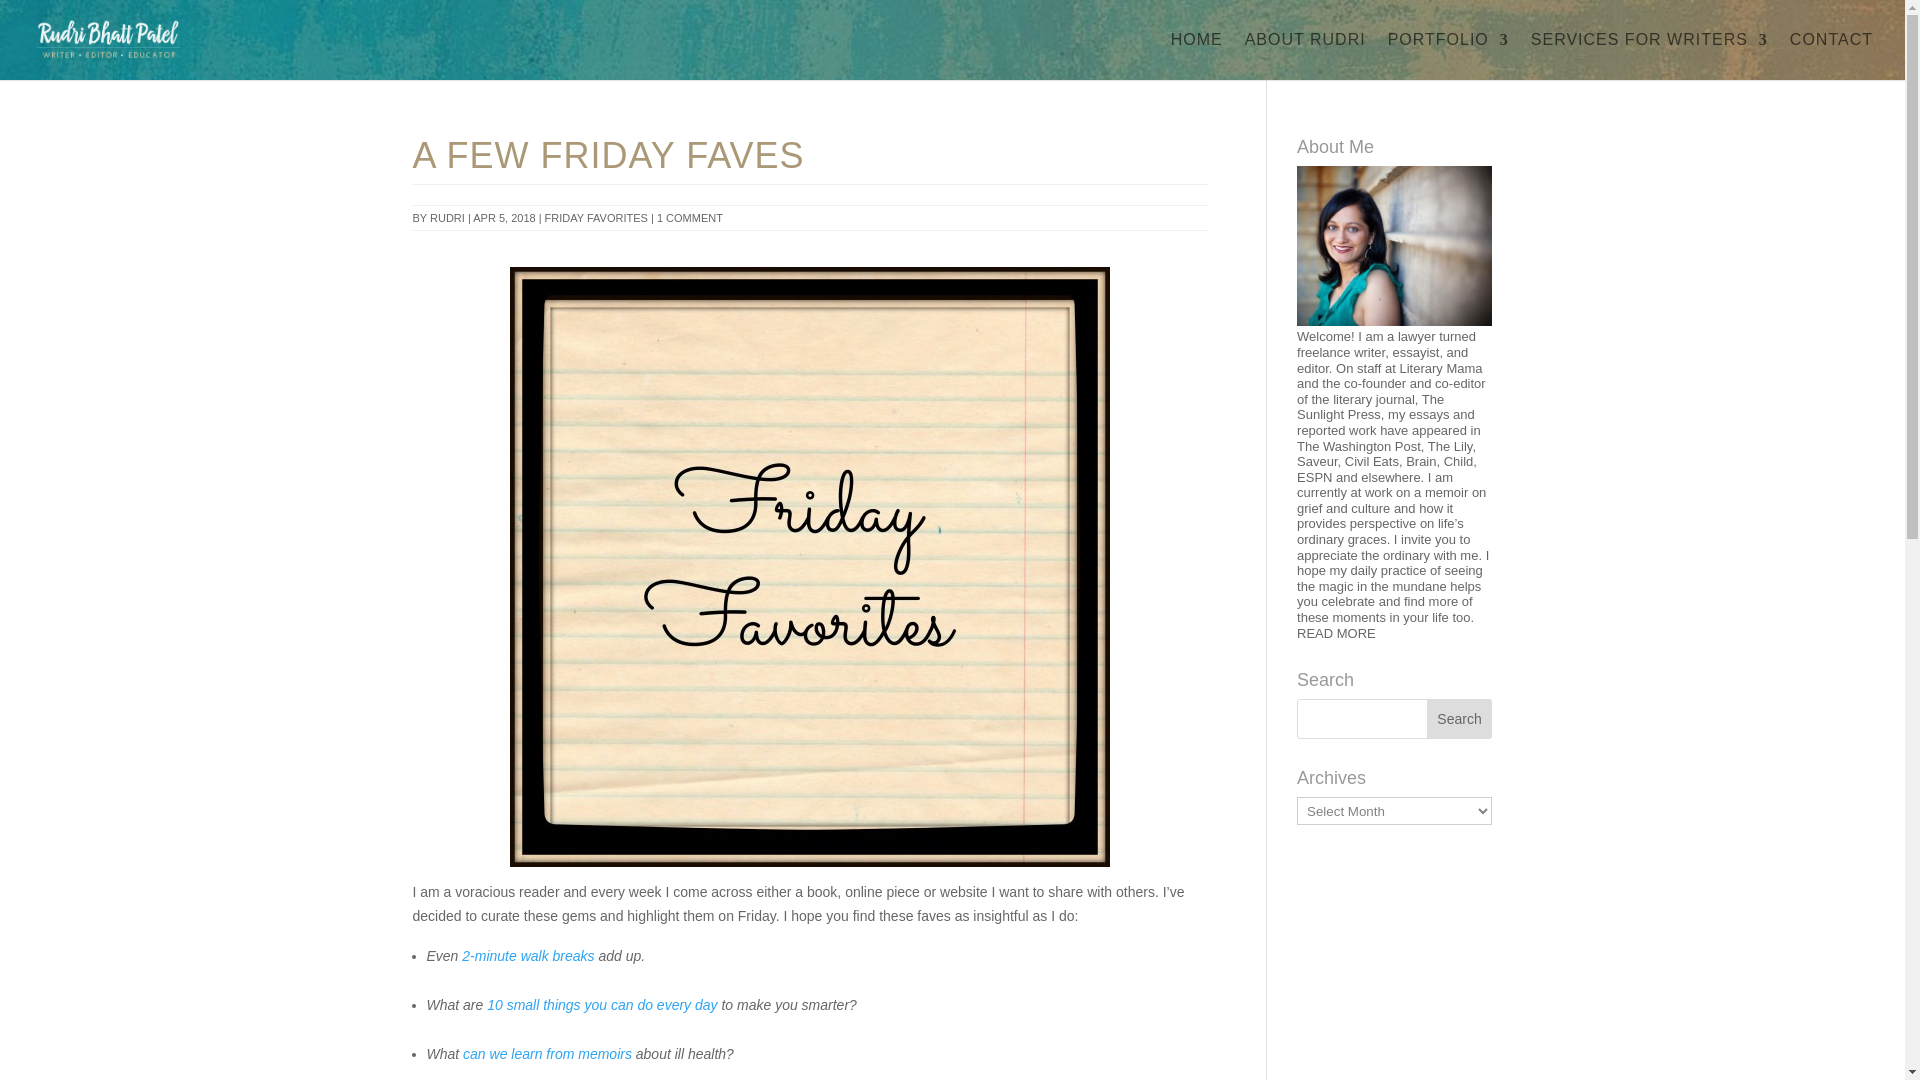  I want to click on RUDRI, so click(447, 217).